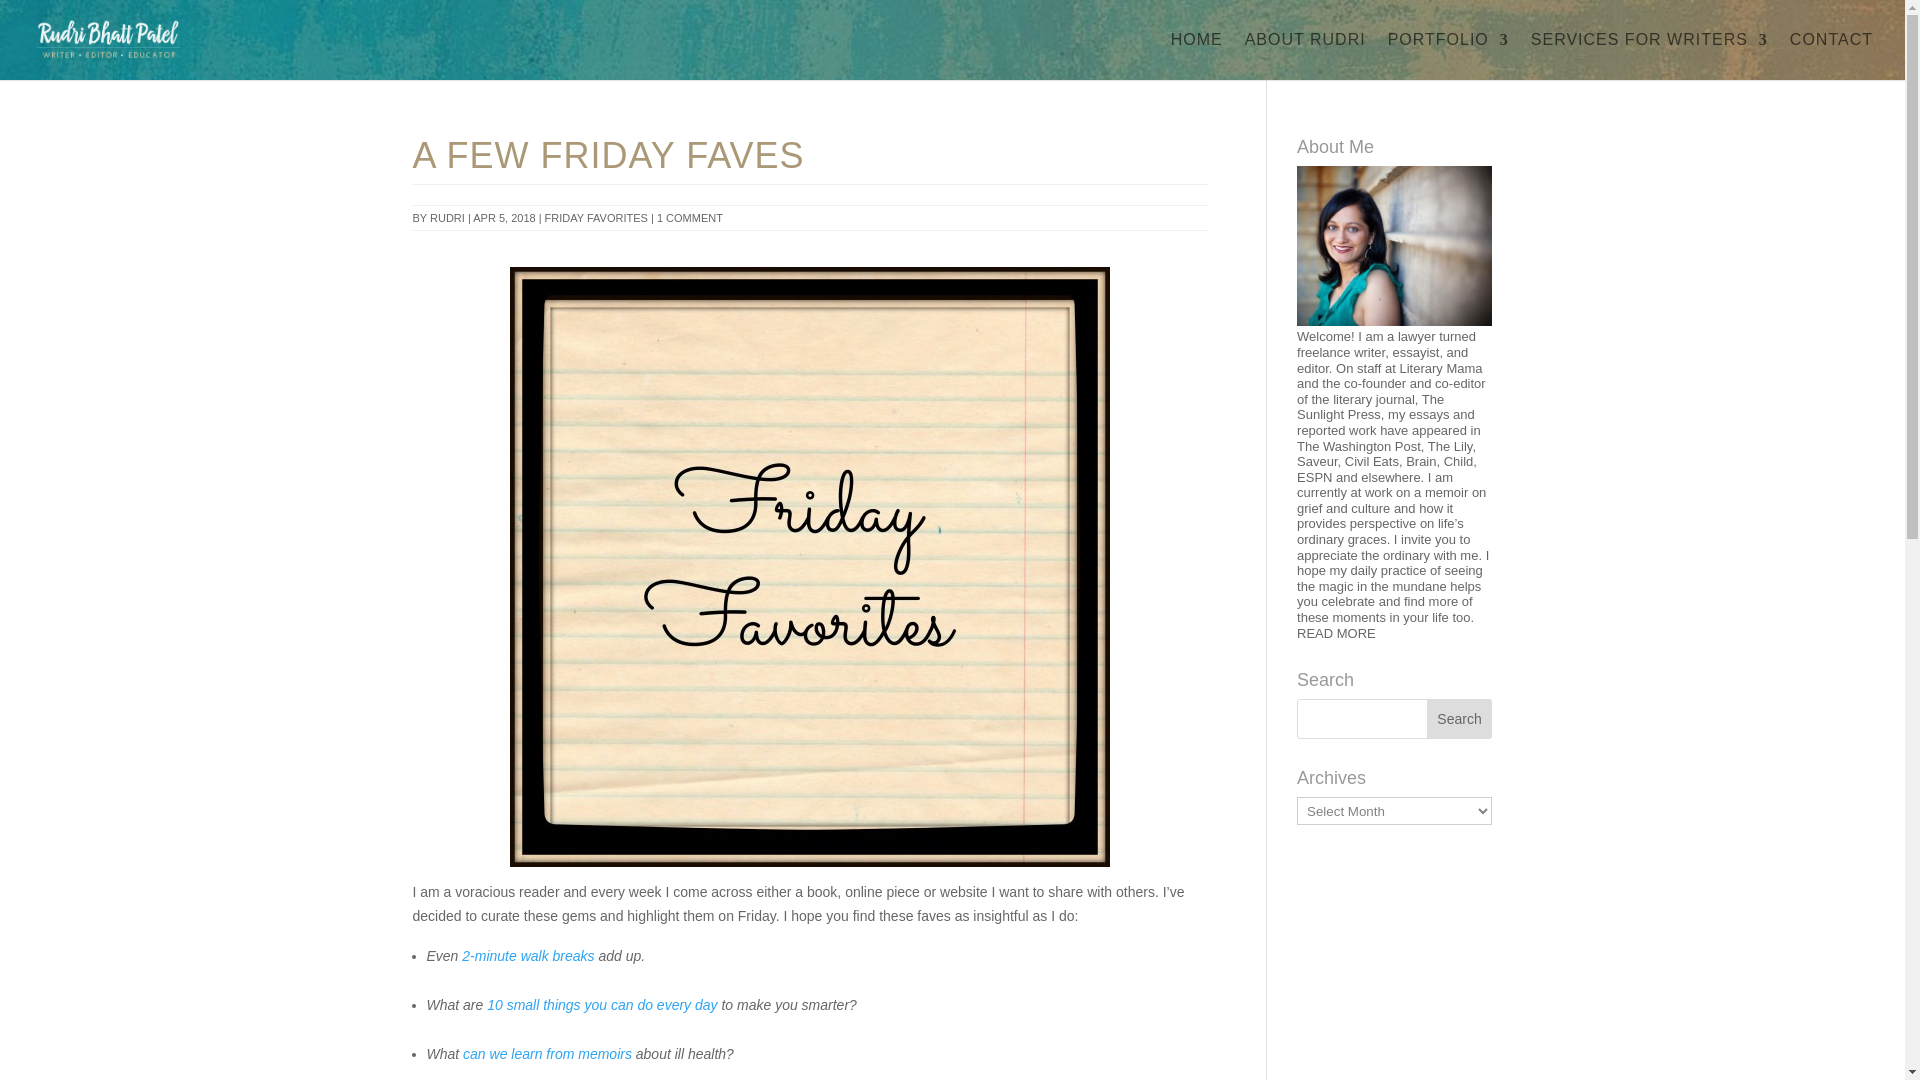  I want to click on RUDRI, so click(447, 217).